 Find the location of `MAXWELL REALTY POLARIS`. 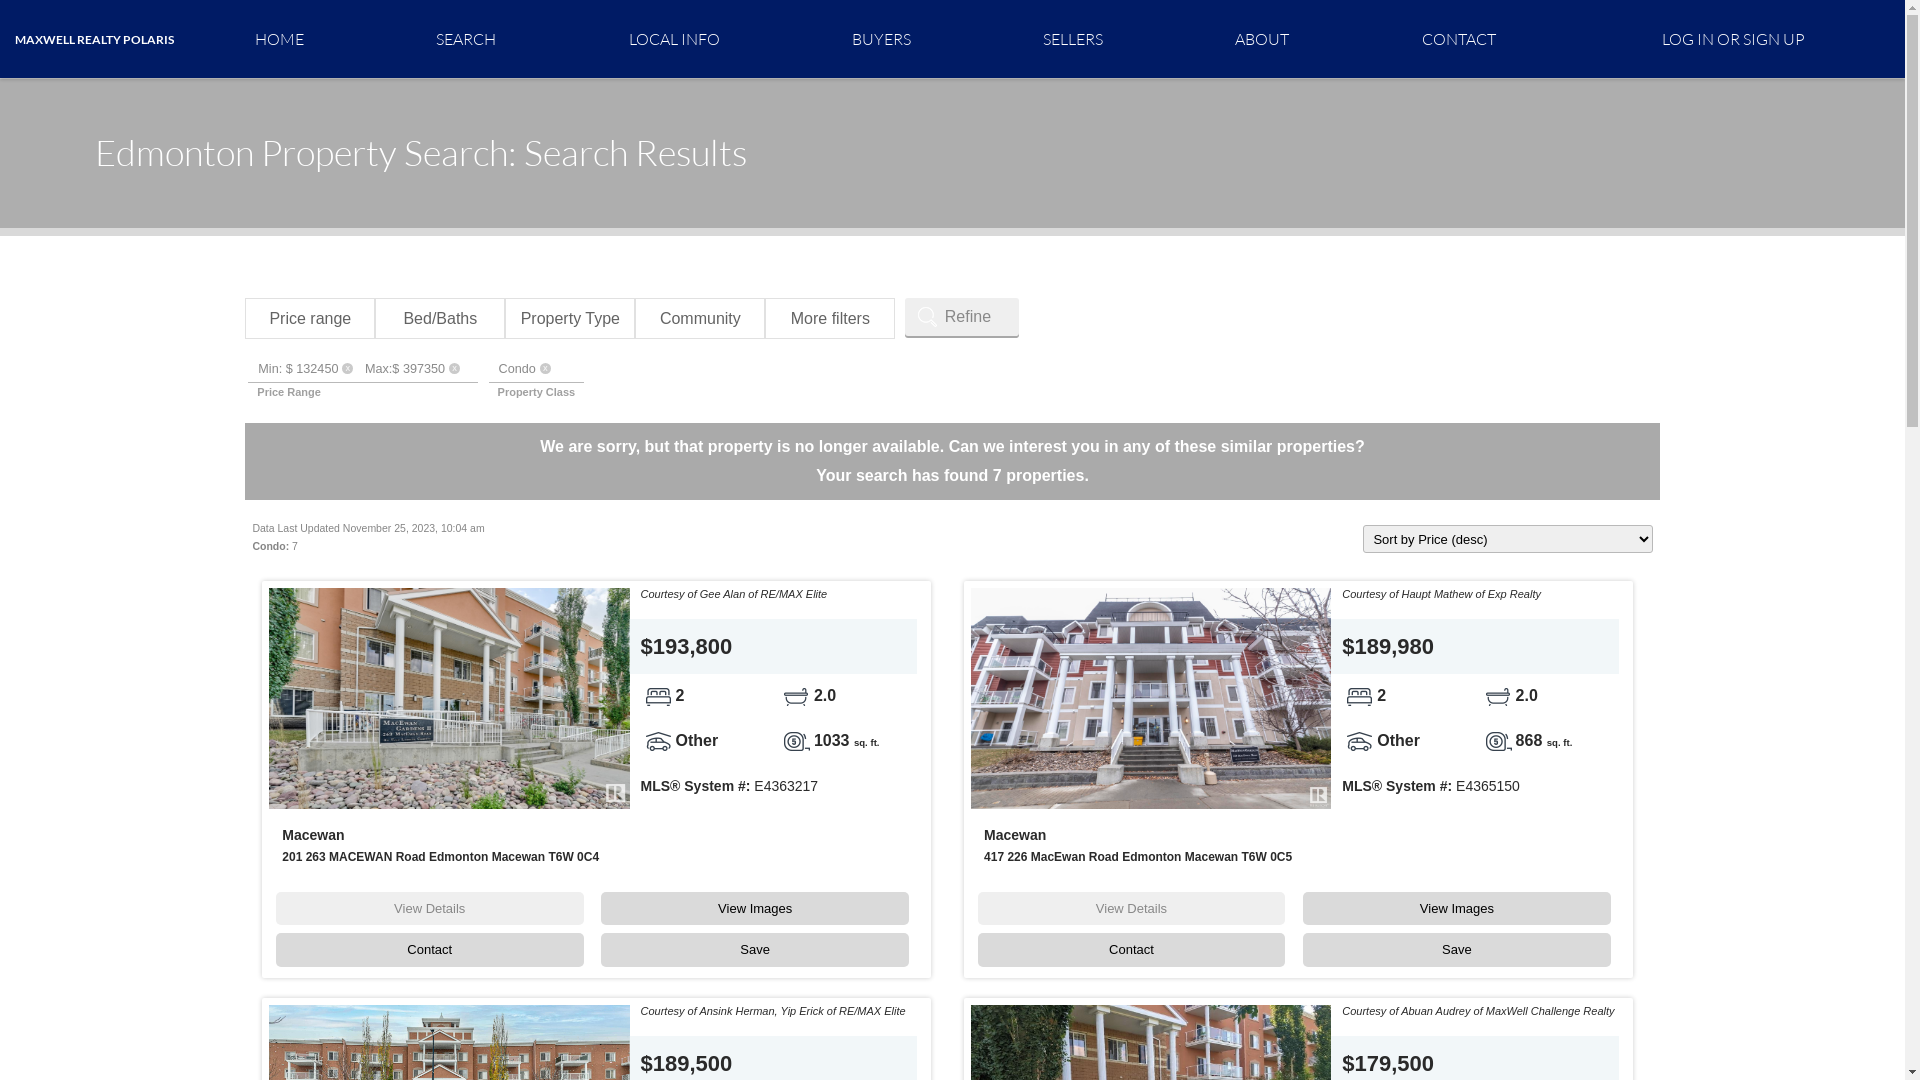

MAXWELL REALTY POLARIS is located at coordinates (94, 40).